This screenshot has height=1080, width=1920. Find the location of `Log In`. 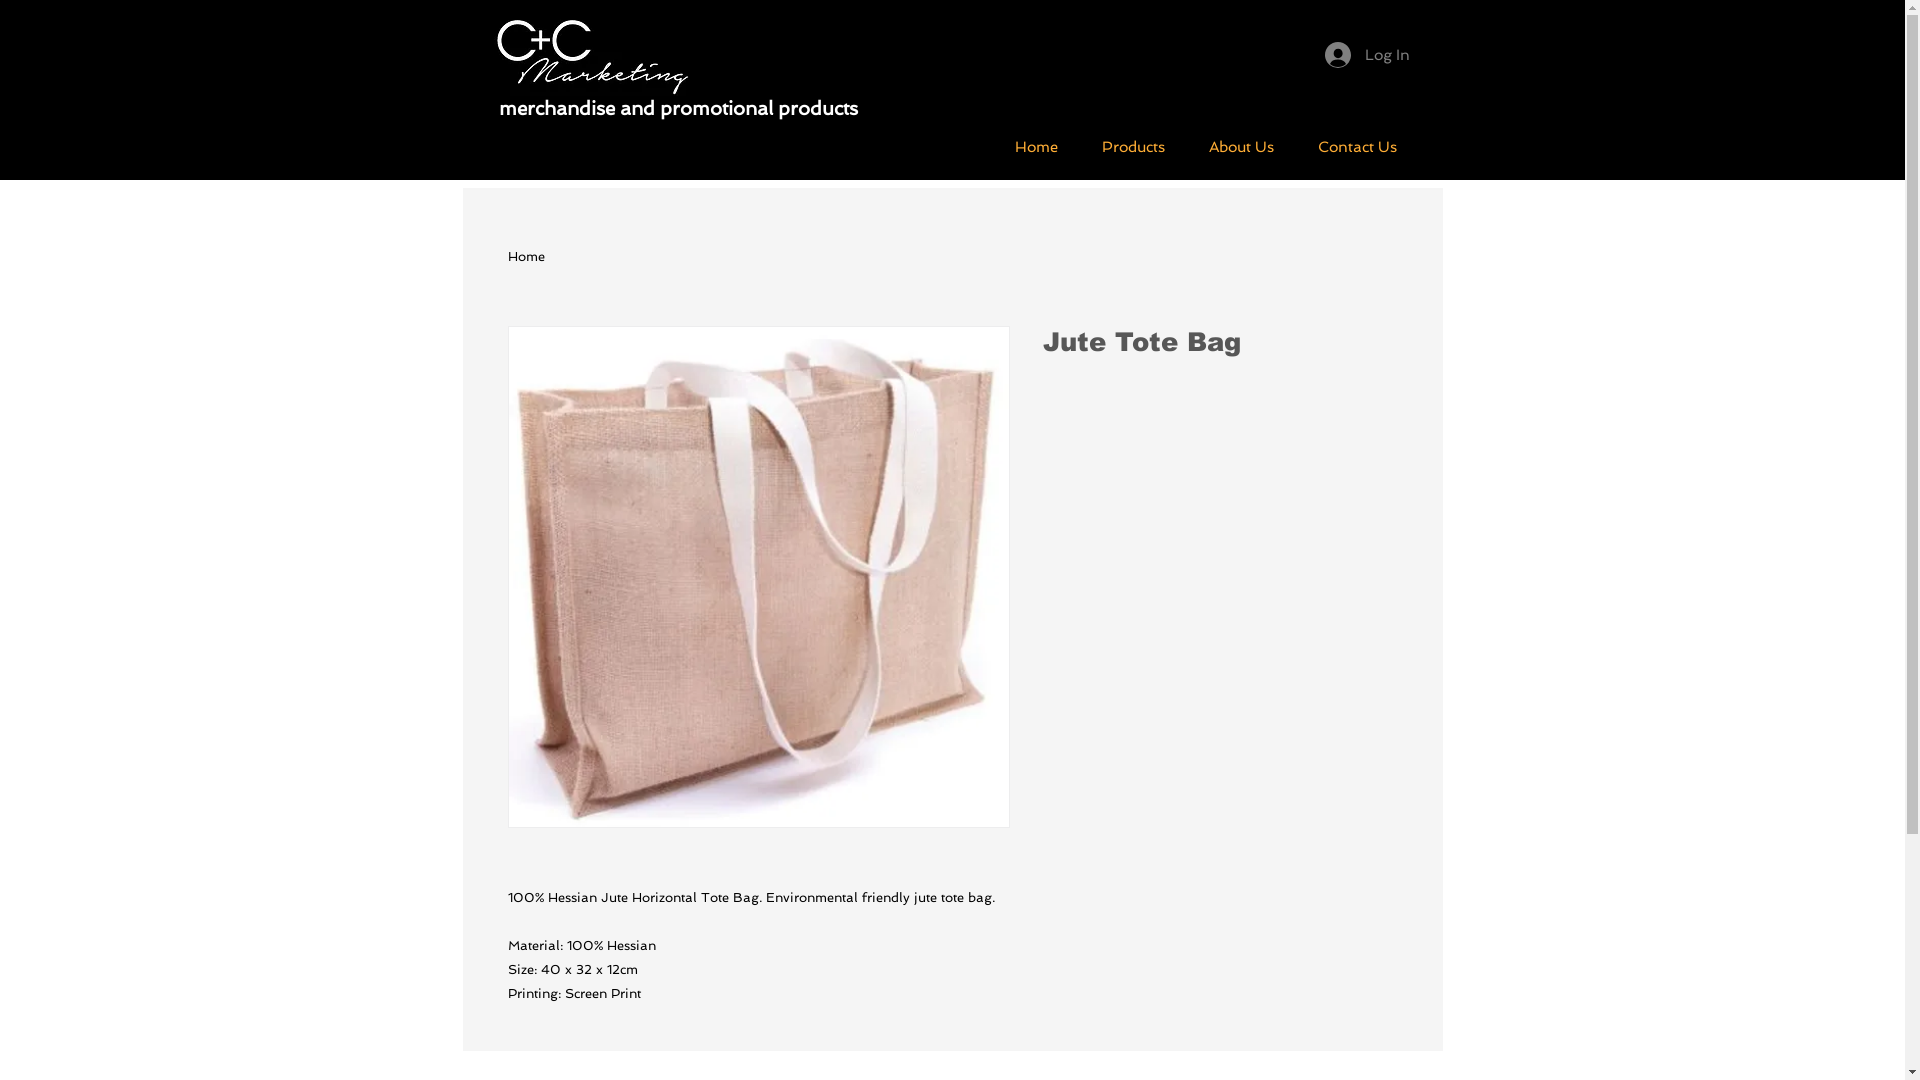

Log In is located at coordinates (1366, 55).